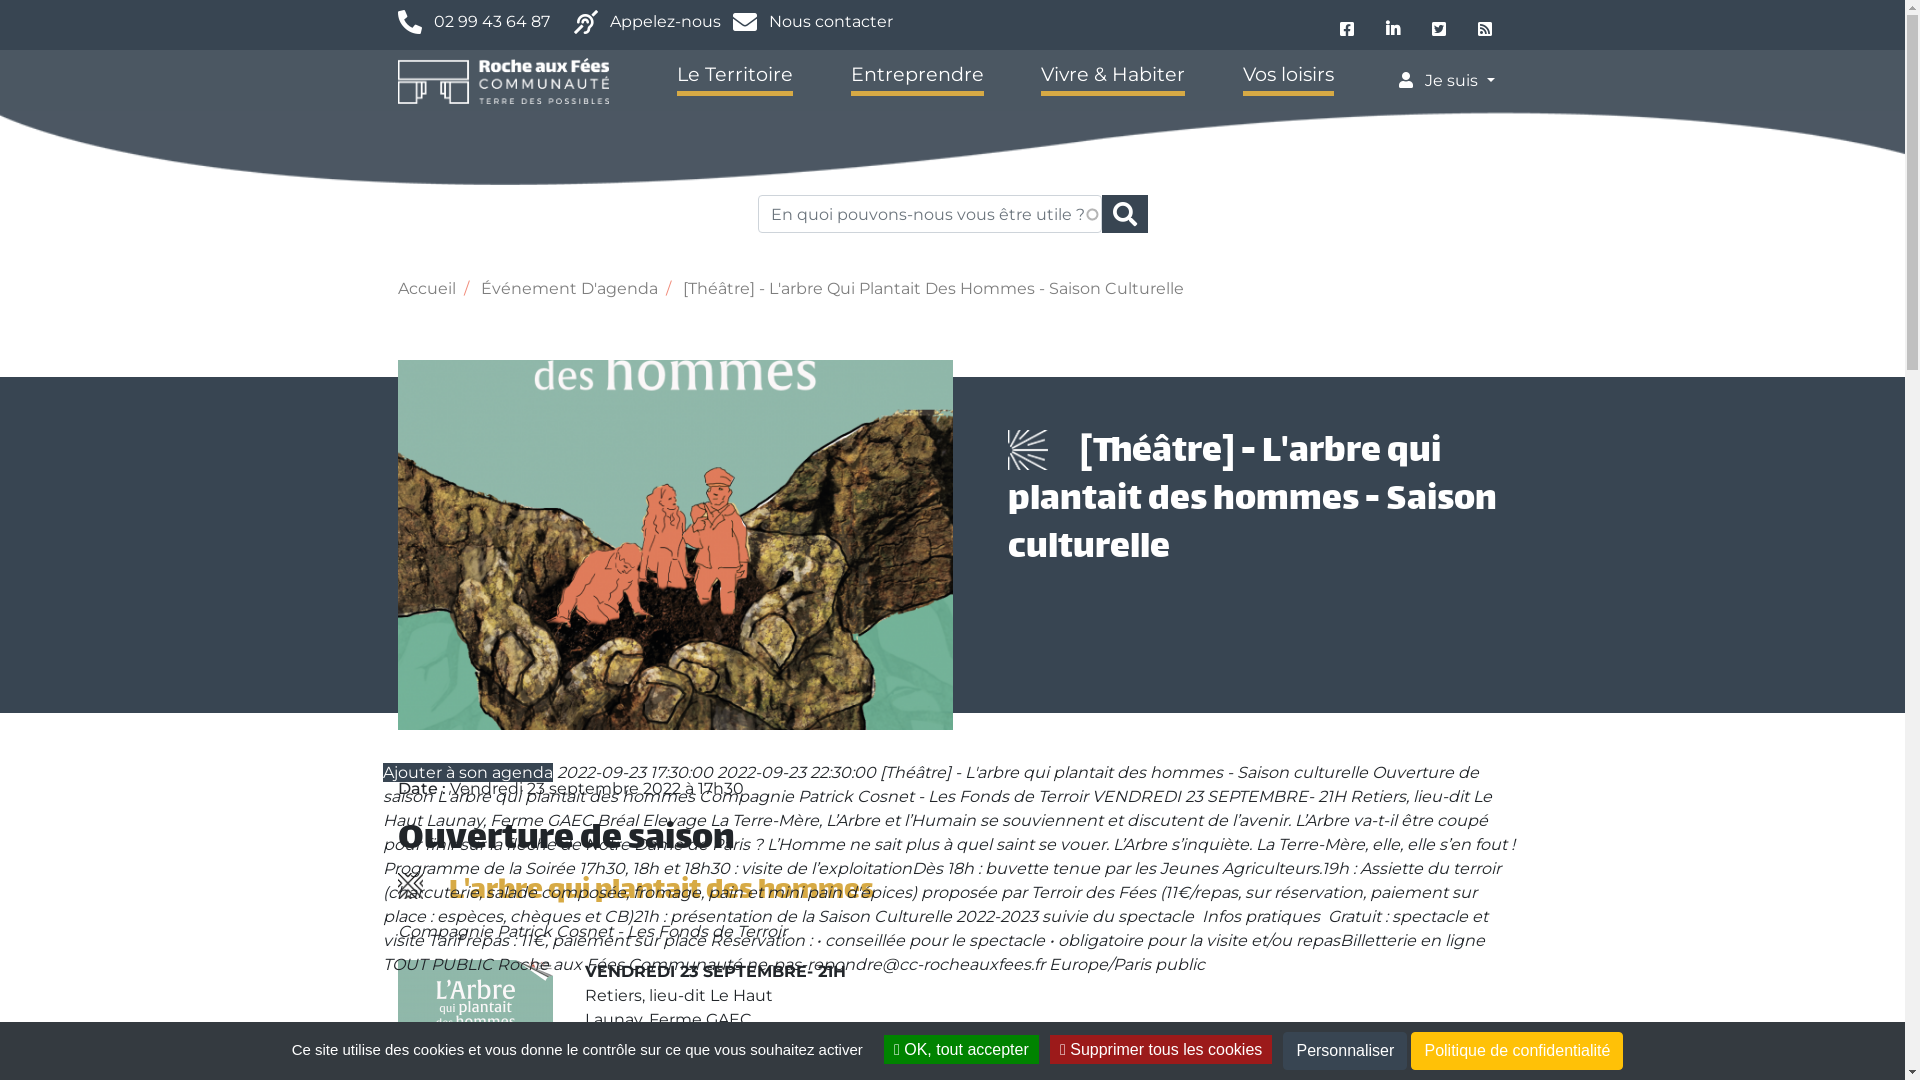  What do you see at coordinates (1161, 1050) in the screenshot?
I see `Supprimer tous les cookies` at bounding box center [1161, 1050].